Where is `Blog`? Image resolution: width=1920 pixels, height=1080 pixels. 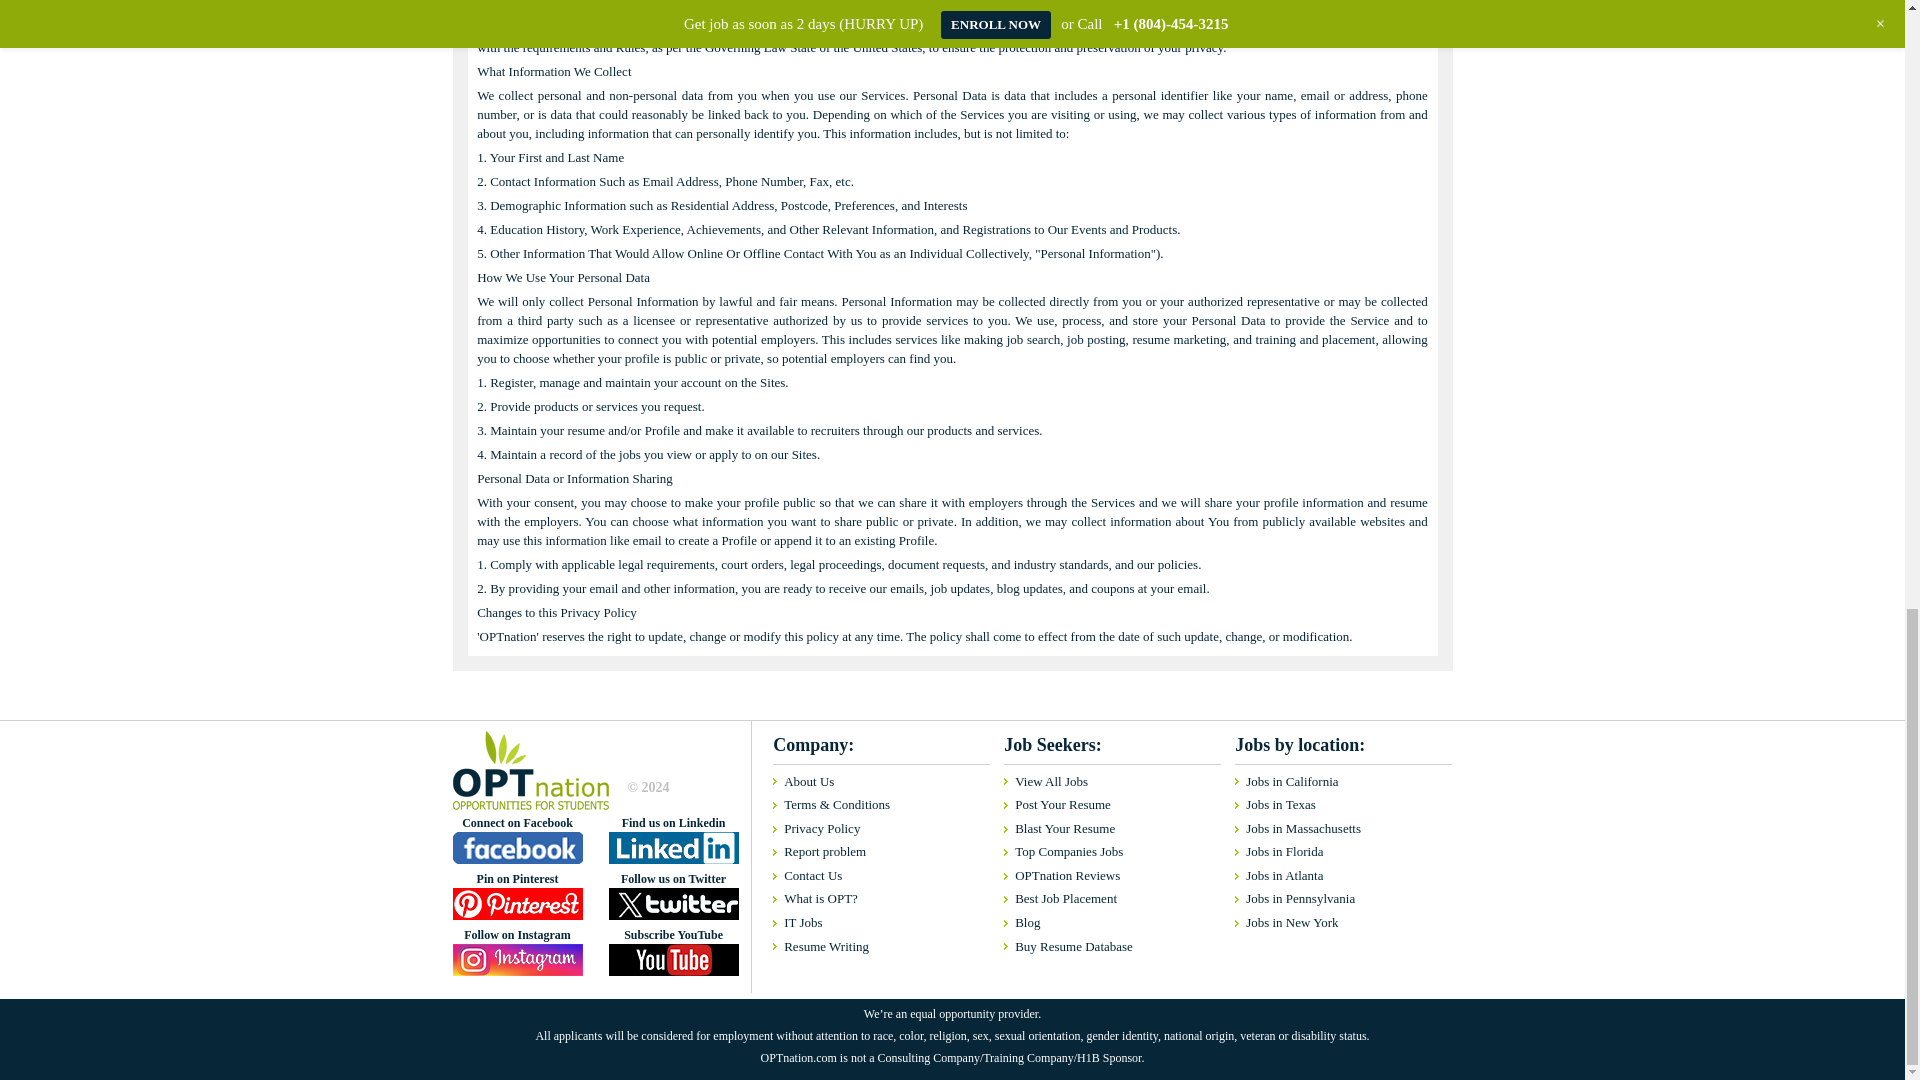 Blog is located at coordinates (1106, 923).